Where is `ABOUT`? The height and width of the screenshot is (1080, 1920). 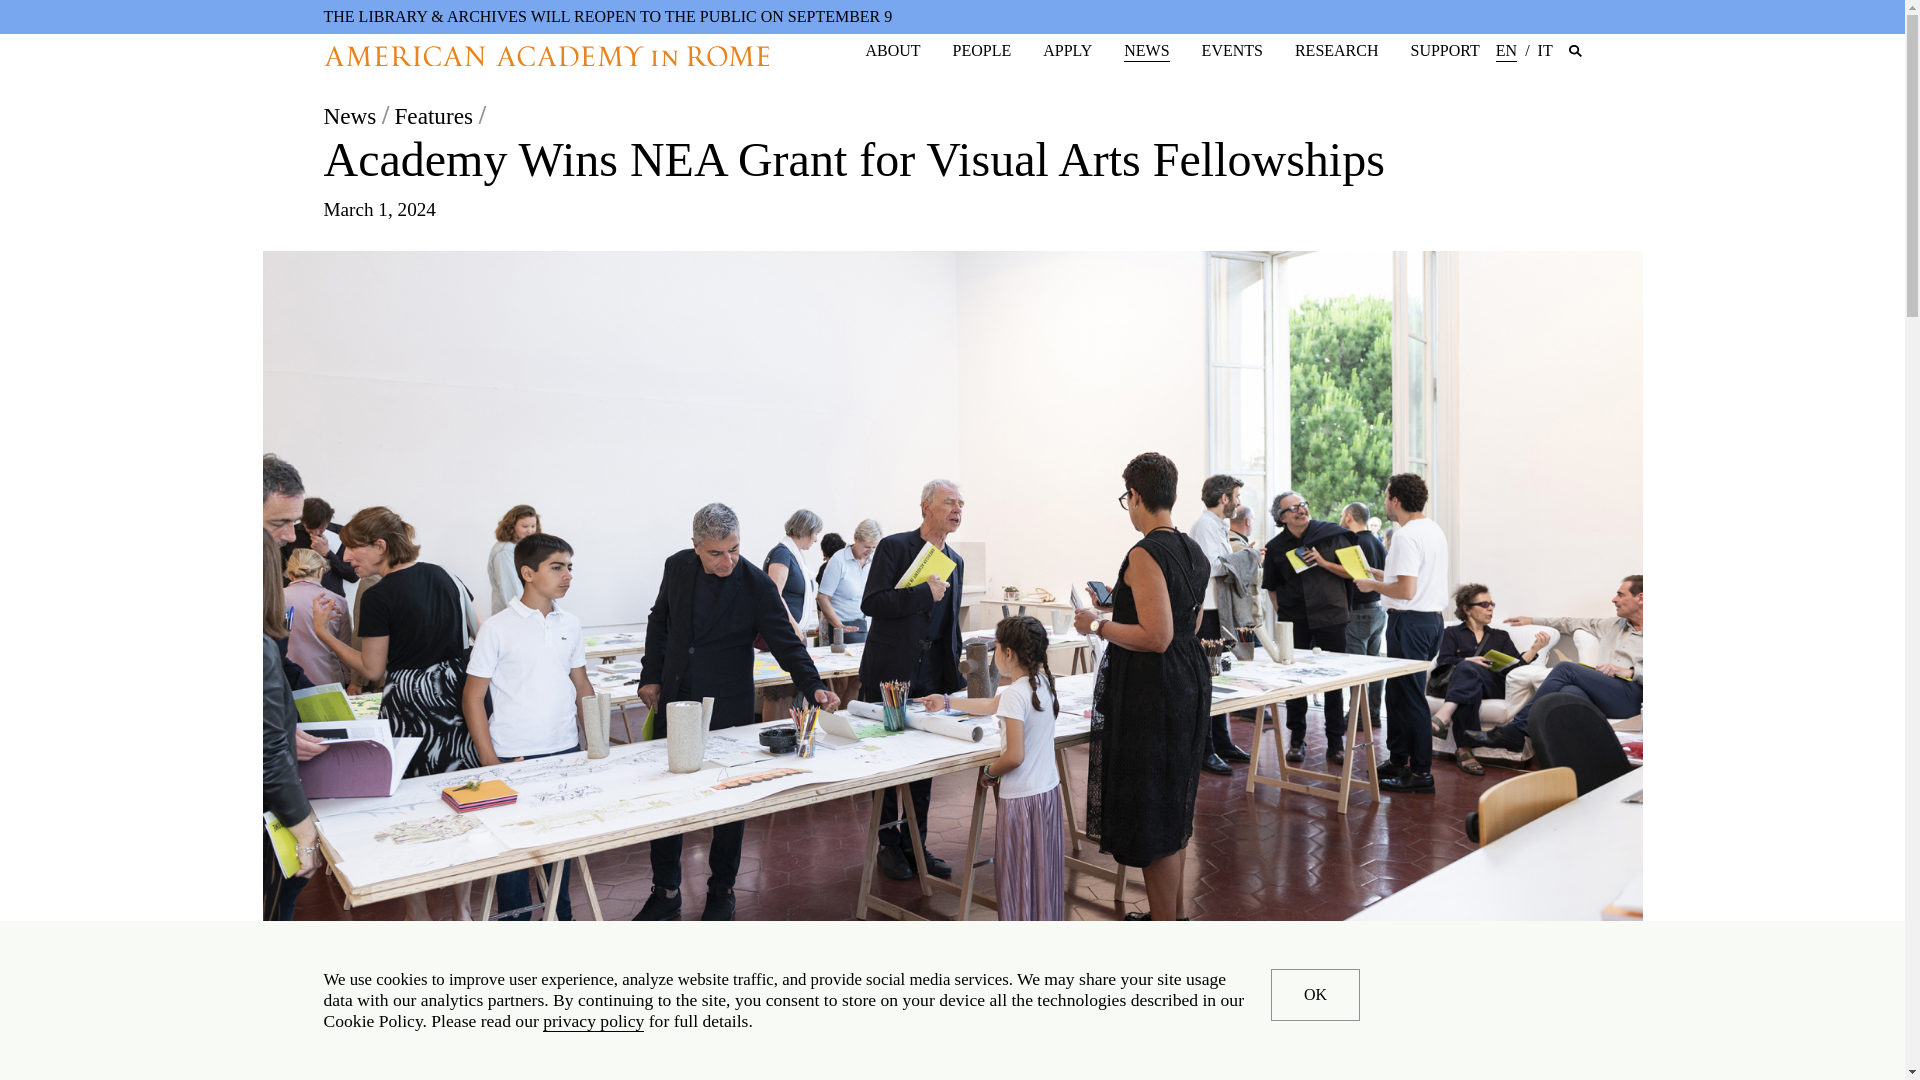
ABOUT is located at coordinates (892, 50).